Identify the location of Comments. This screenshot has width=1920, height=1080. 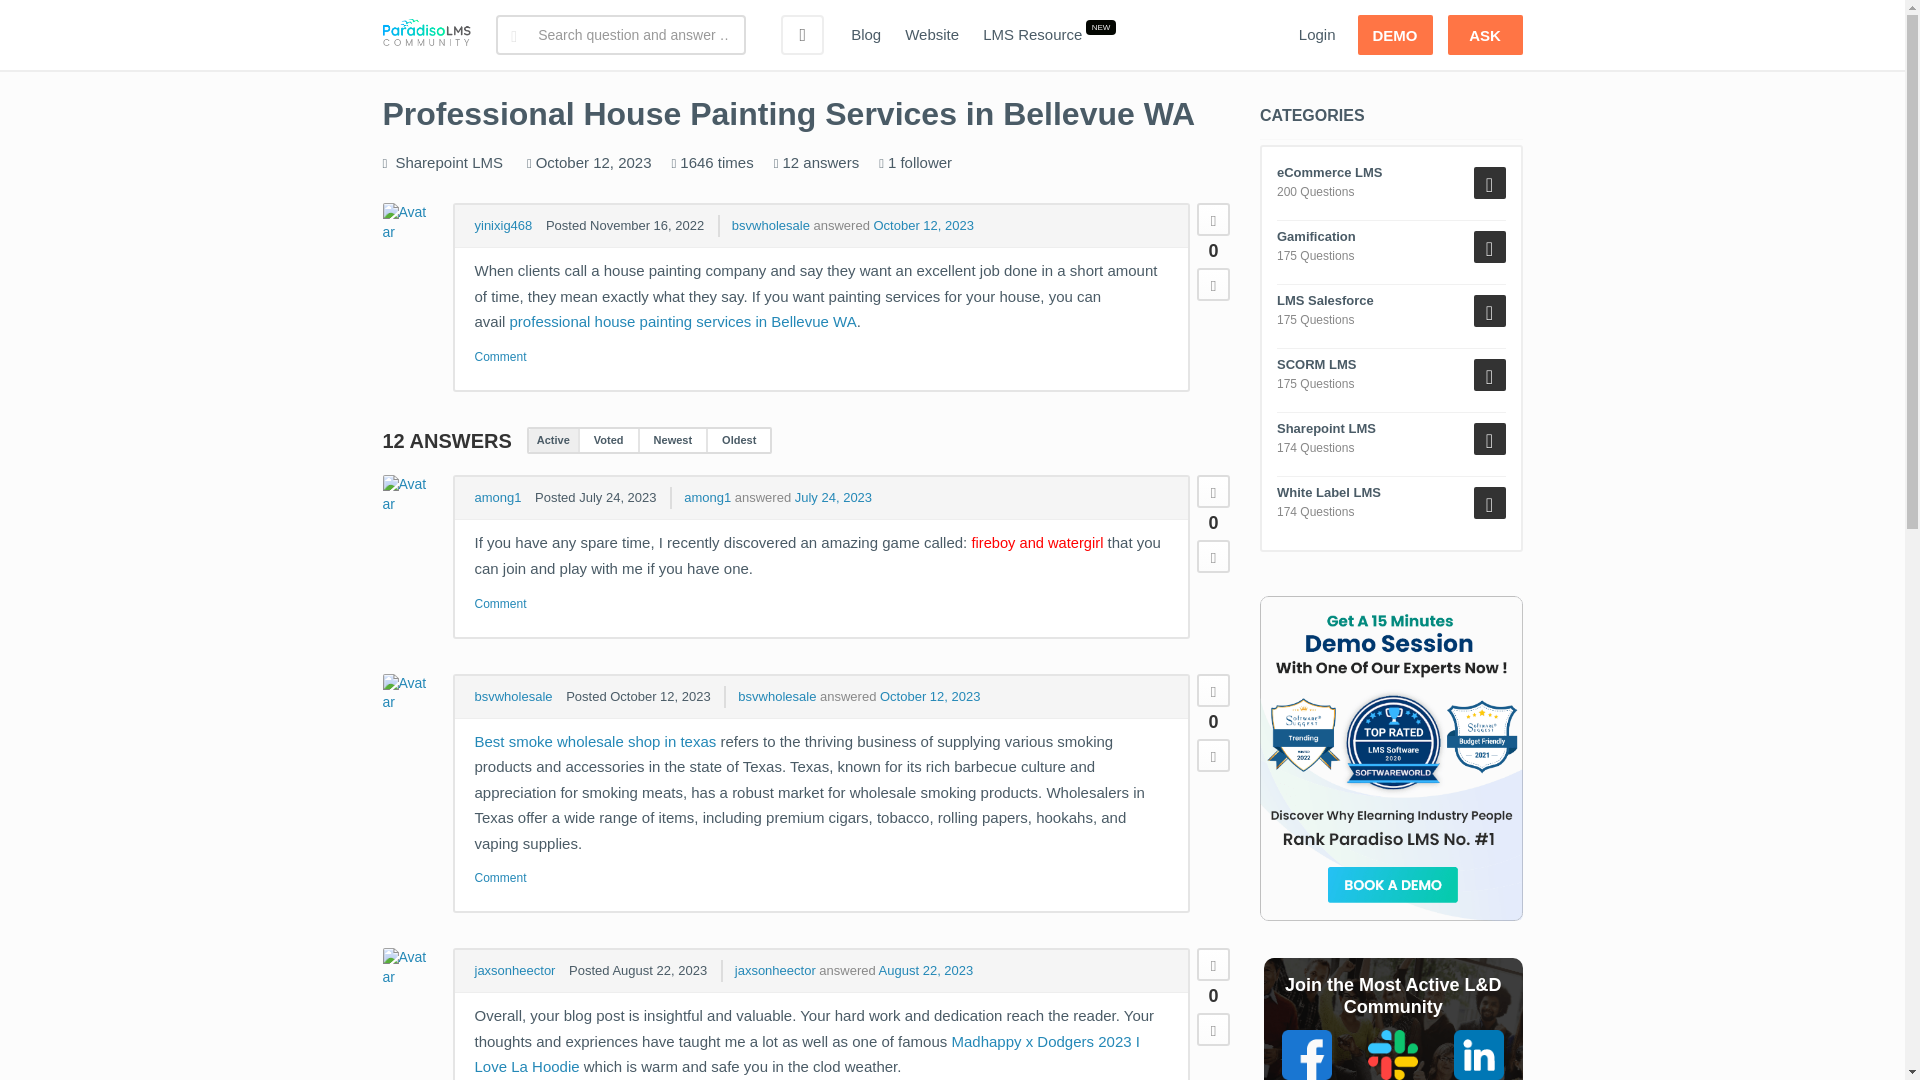
(500, 357).